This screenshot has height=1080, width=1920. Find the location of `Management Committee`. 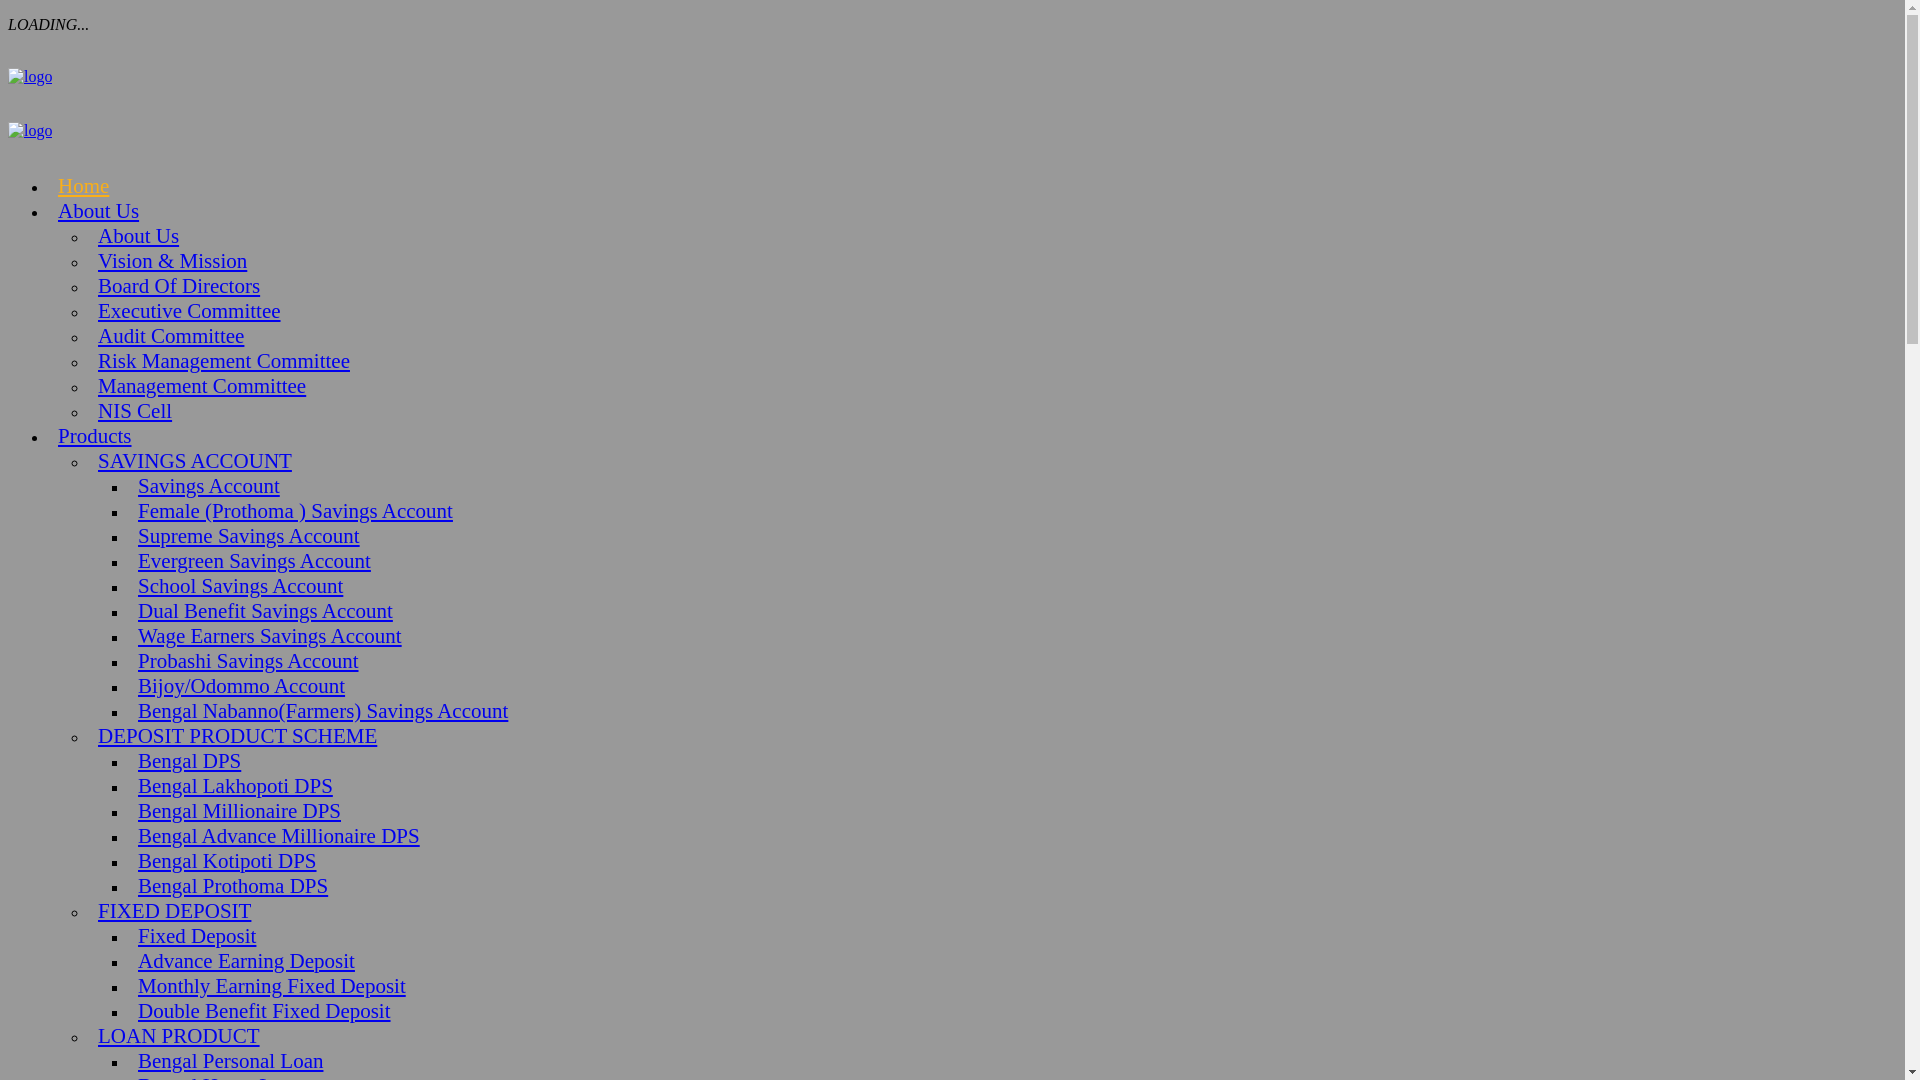

Management Committee is located at coordinates (197, 386).